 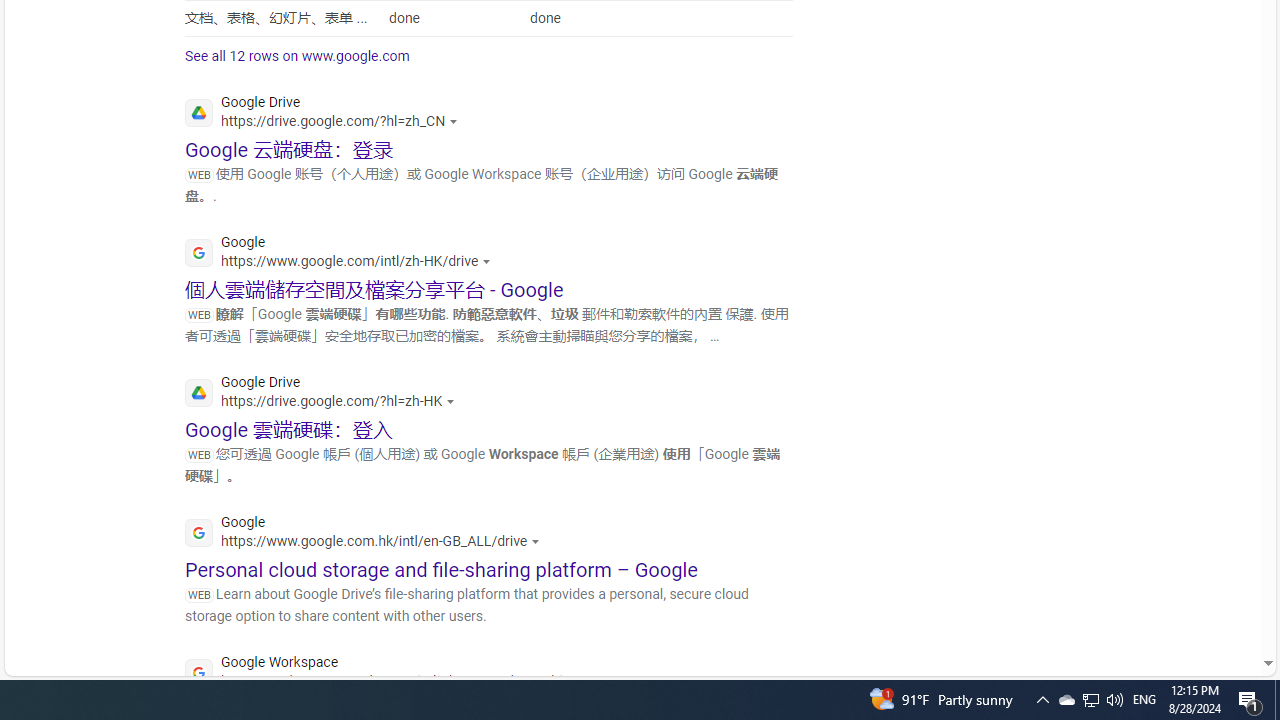 What do you see at coordinates (1222, 604) in the screenshot?
I see `Search more` at bounding box center [1222, 604].